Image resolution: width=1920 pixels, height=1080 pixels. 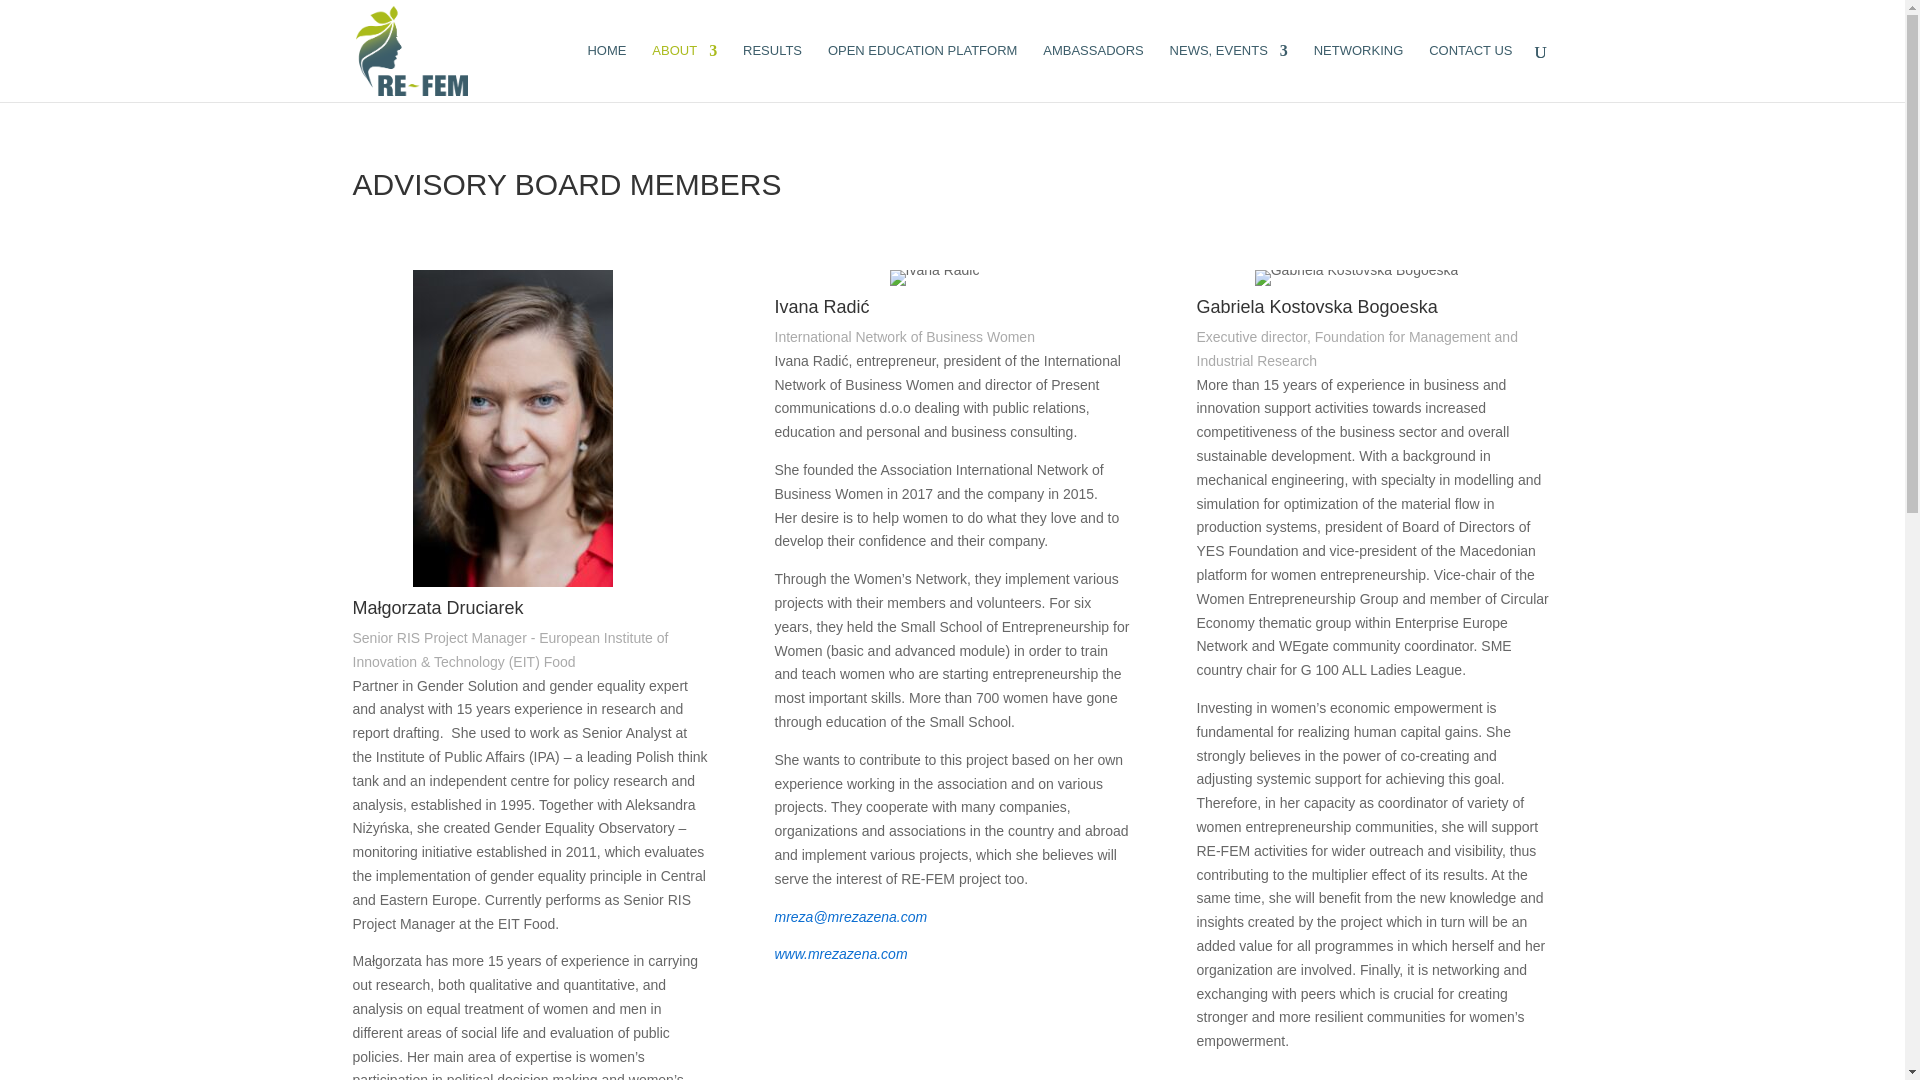 What do you see at coordinates (1470, 72) in the screenshot?
I see `CONTACT US` at bounding box center [1470, 72].